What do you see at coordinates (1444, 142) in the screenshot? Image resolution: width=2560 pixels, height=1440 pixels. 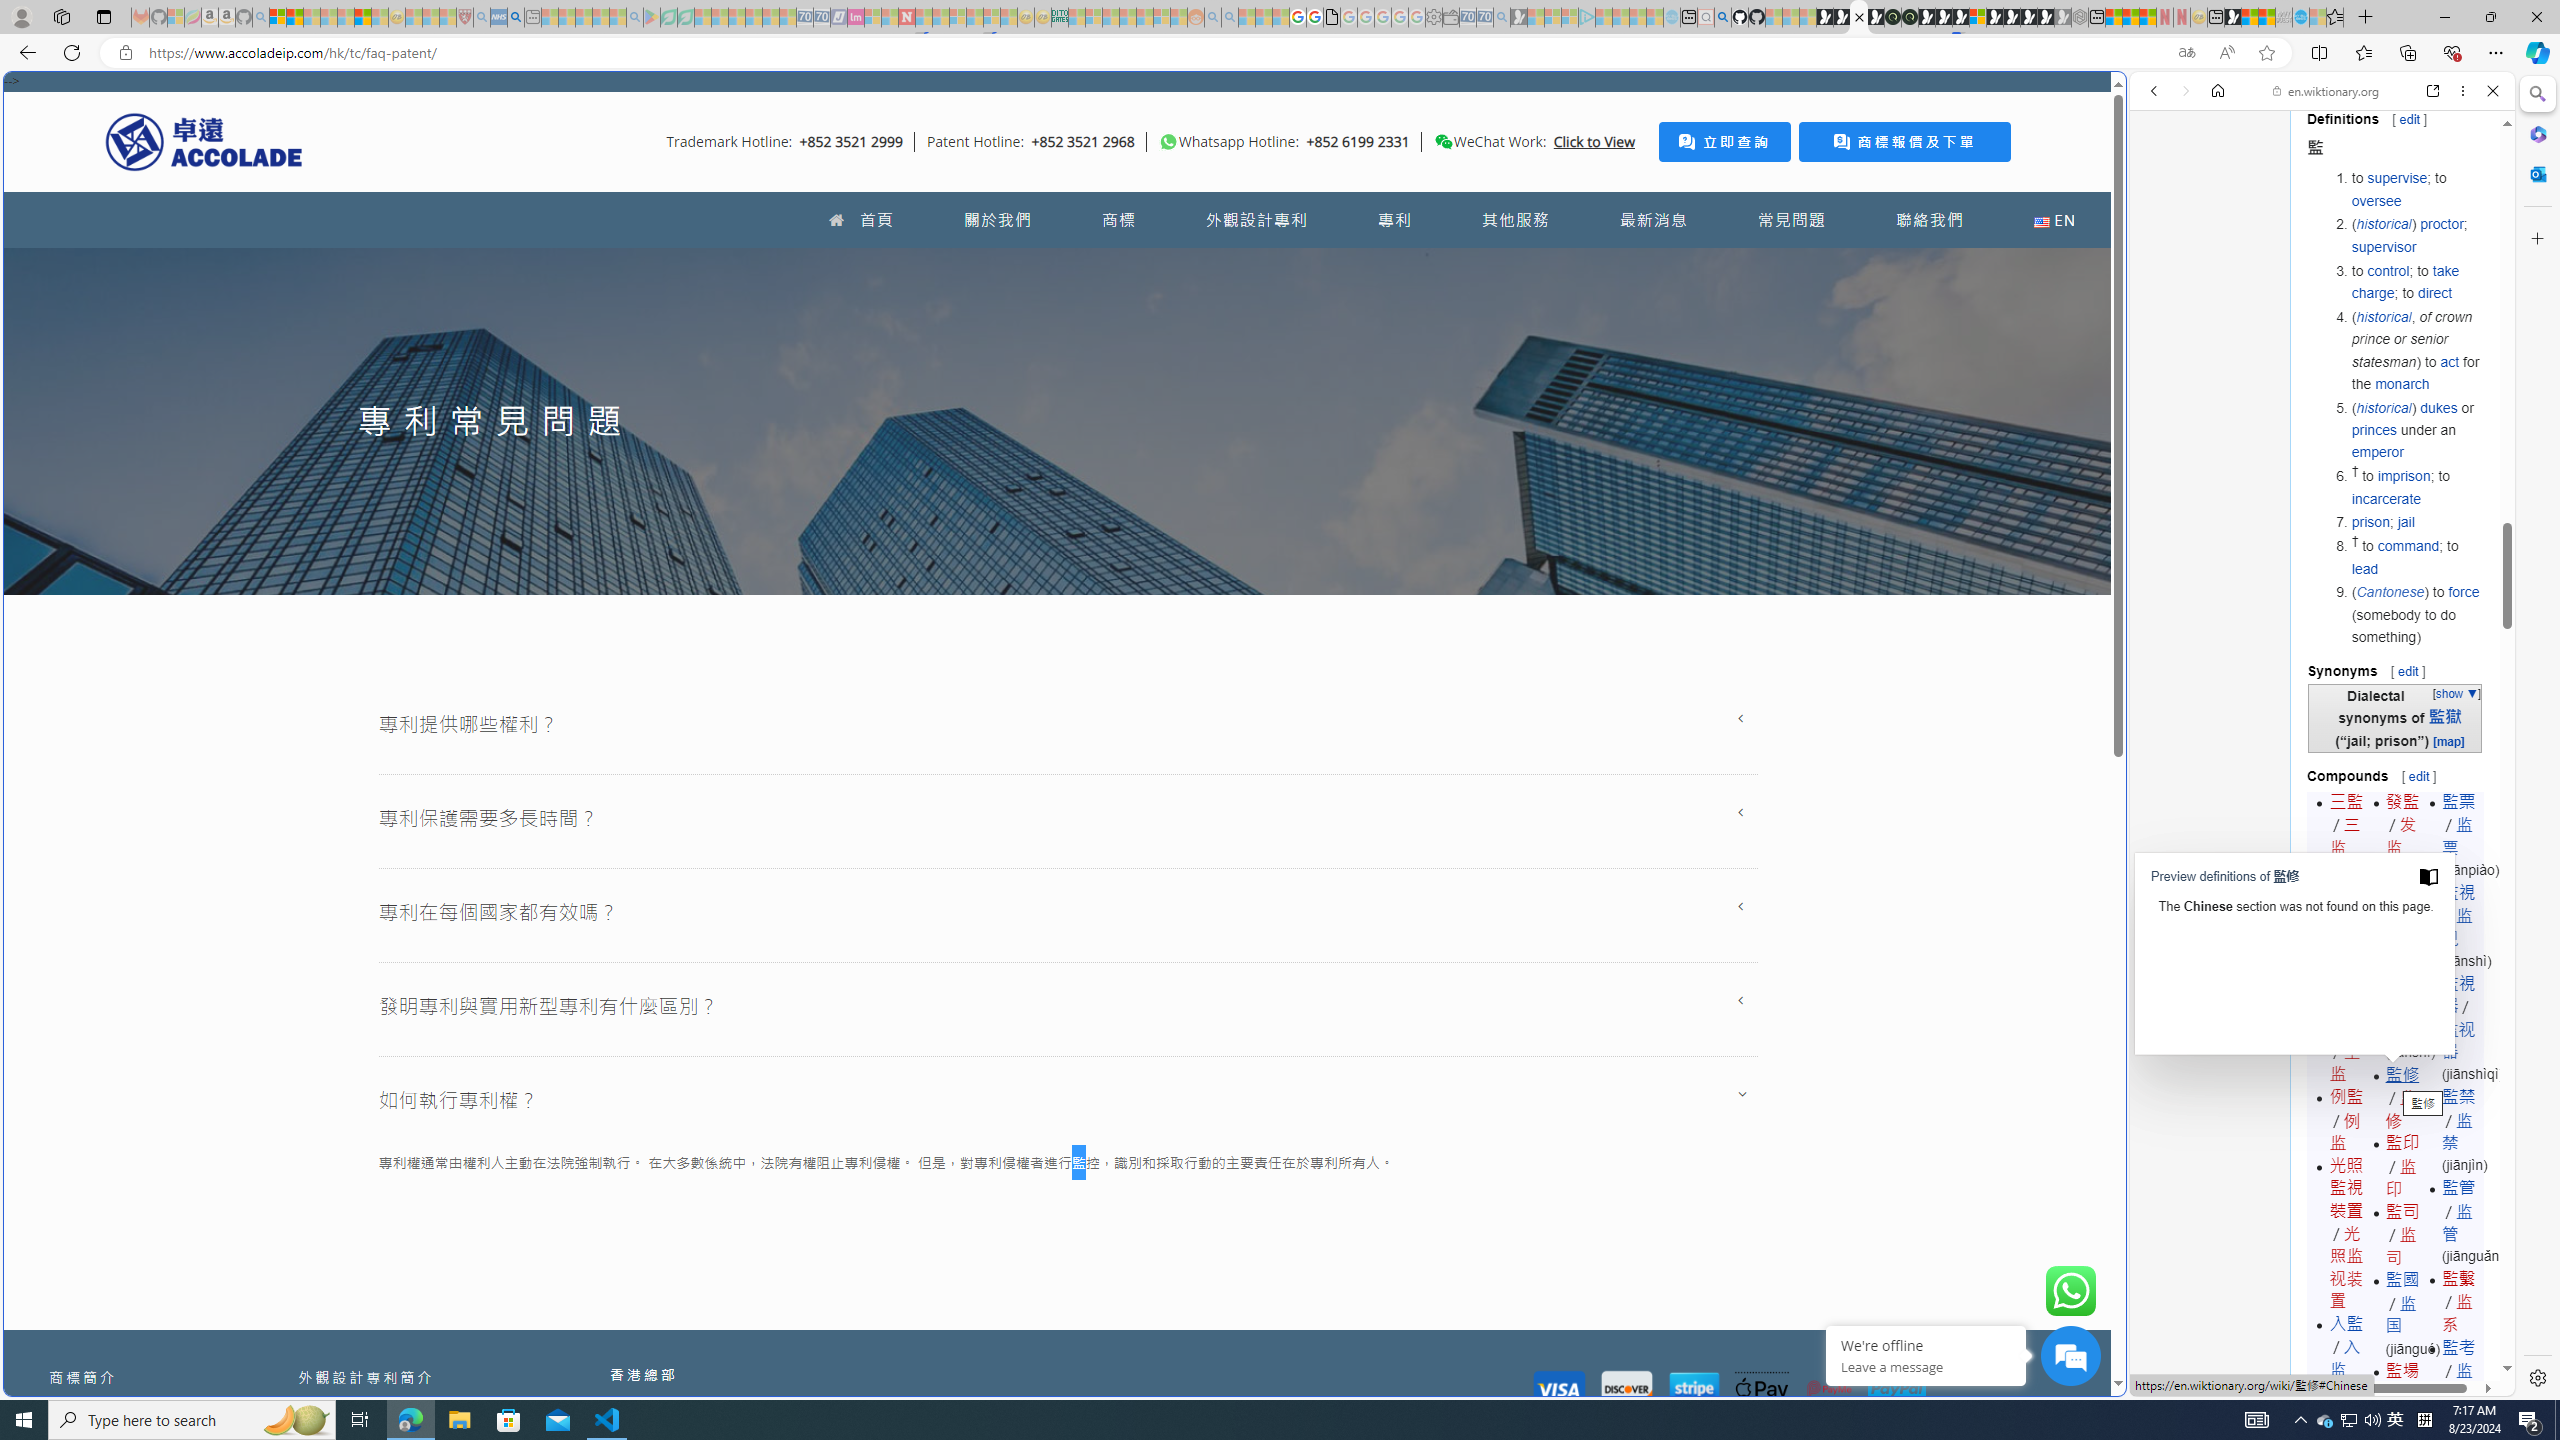 I see `Class: desktop` at bounding box center [1444, 142].